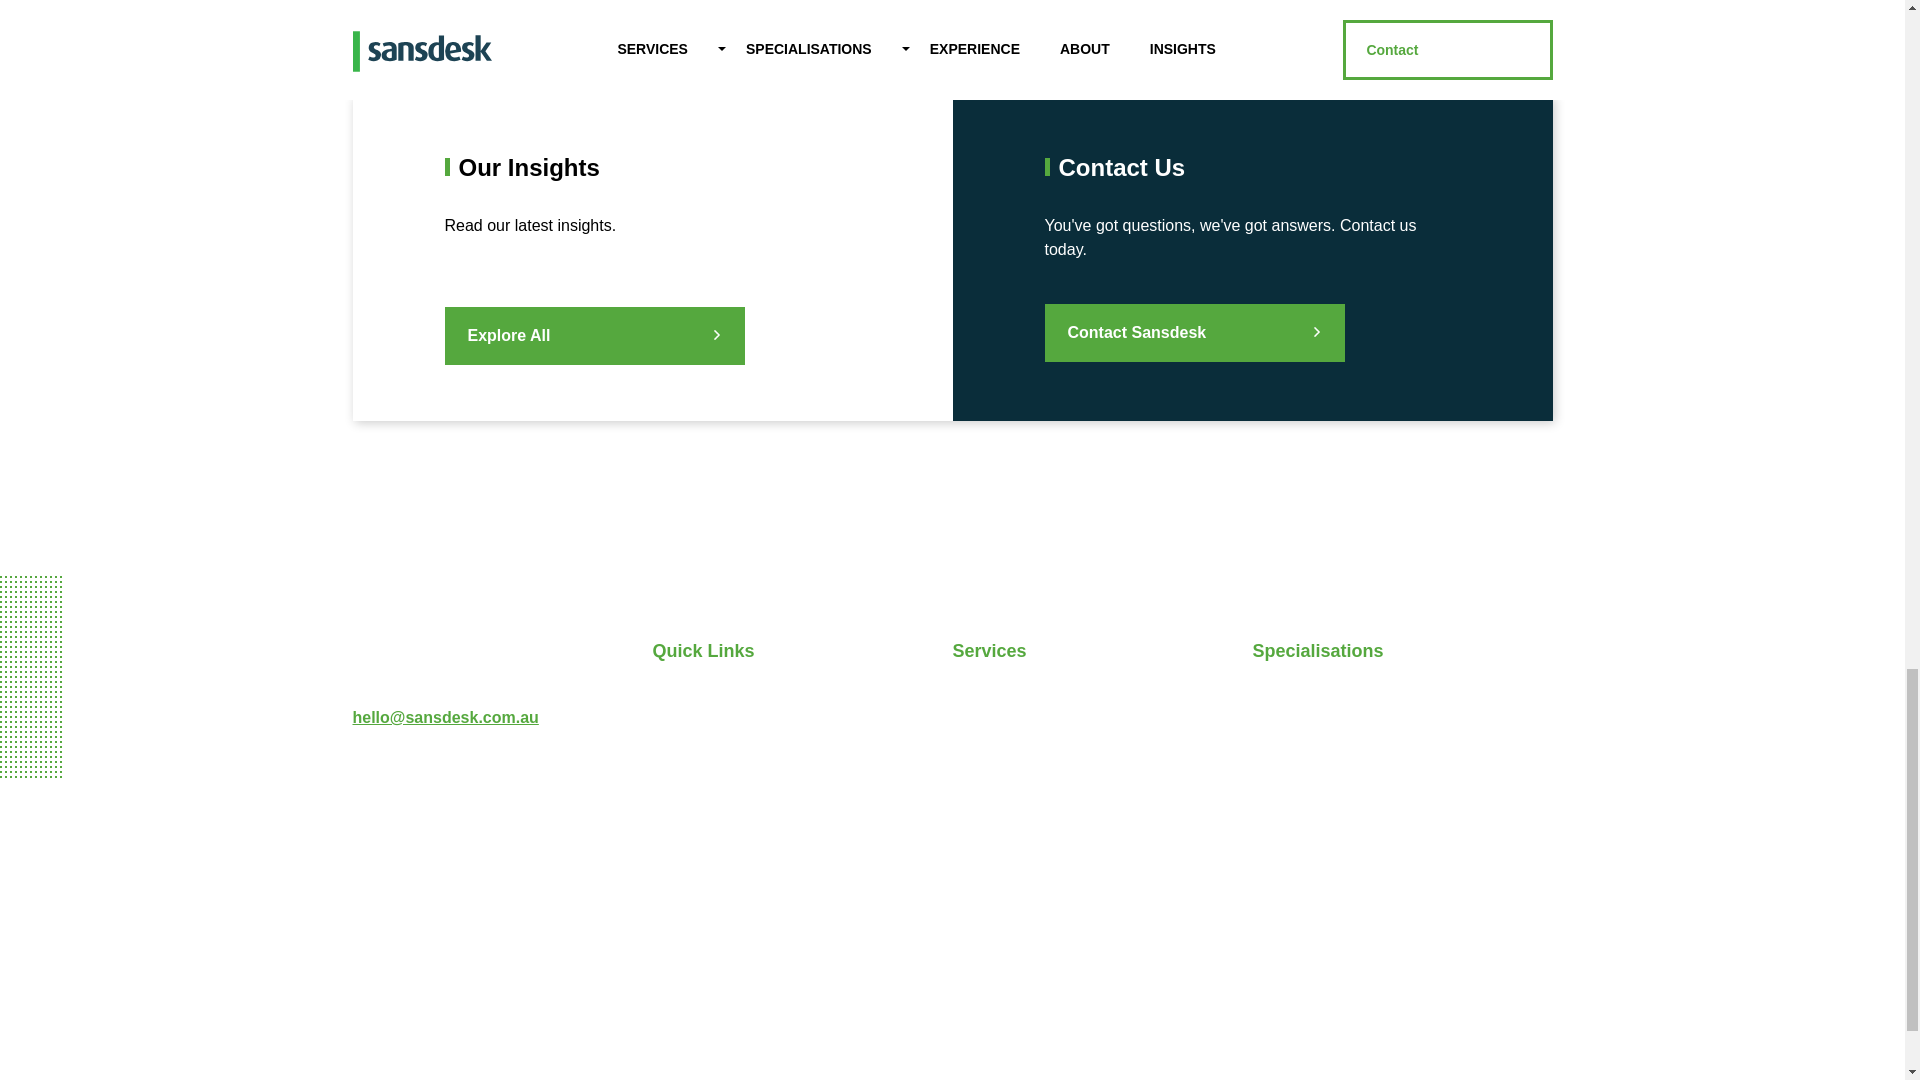 This screenshot has height=1080, width=1920. I want to click on International Business, so click(1332, 708).